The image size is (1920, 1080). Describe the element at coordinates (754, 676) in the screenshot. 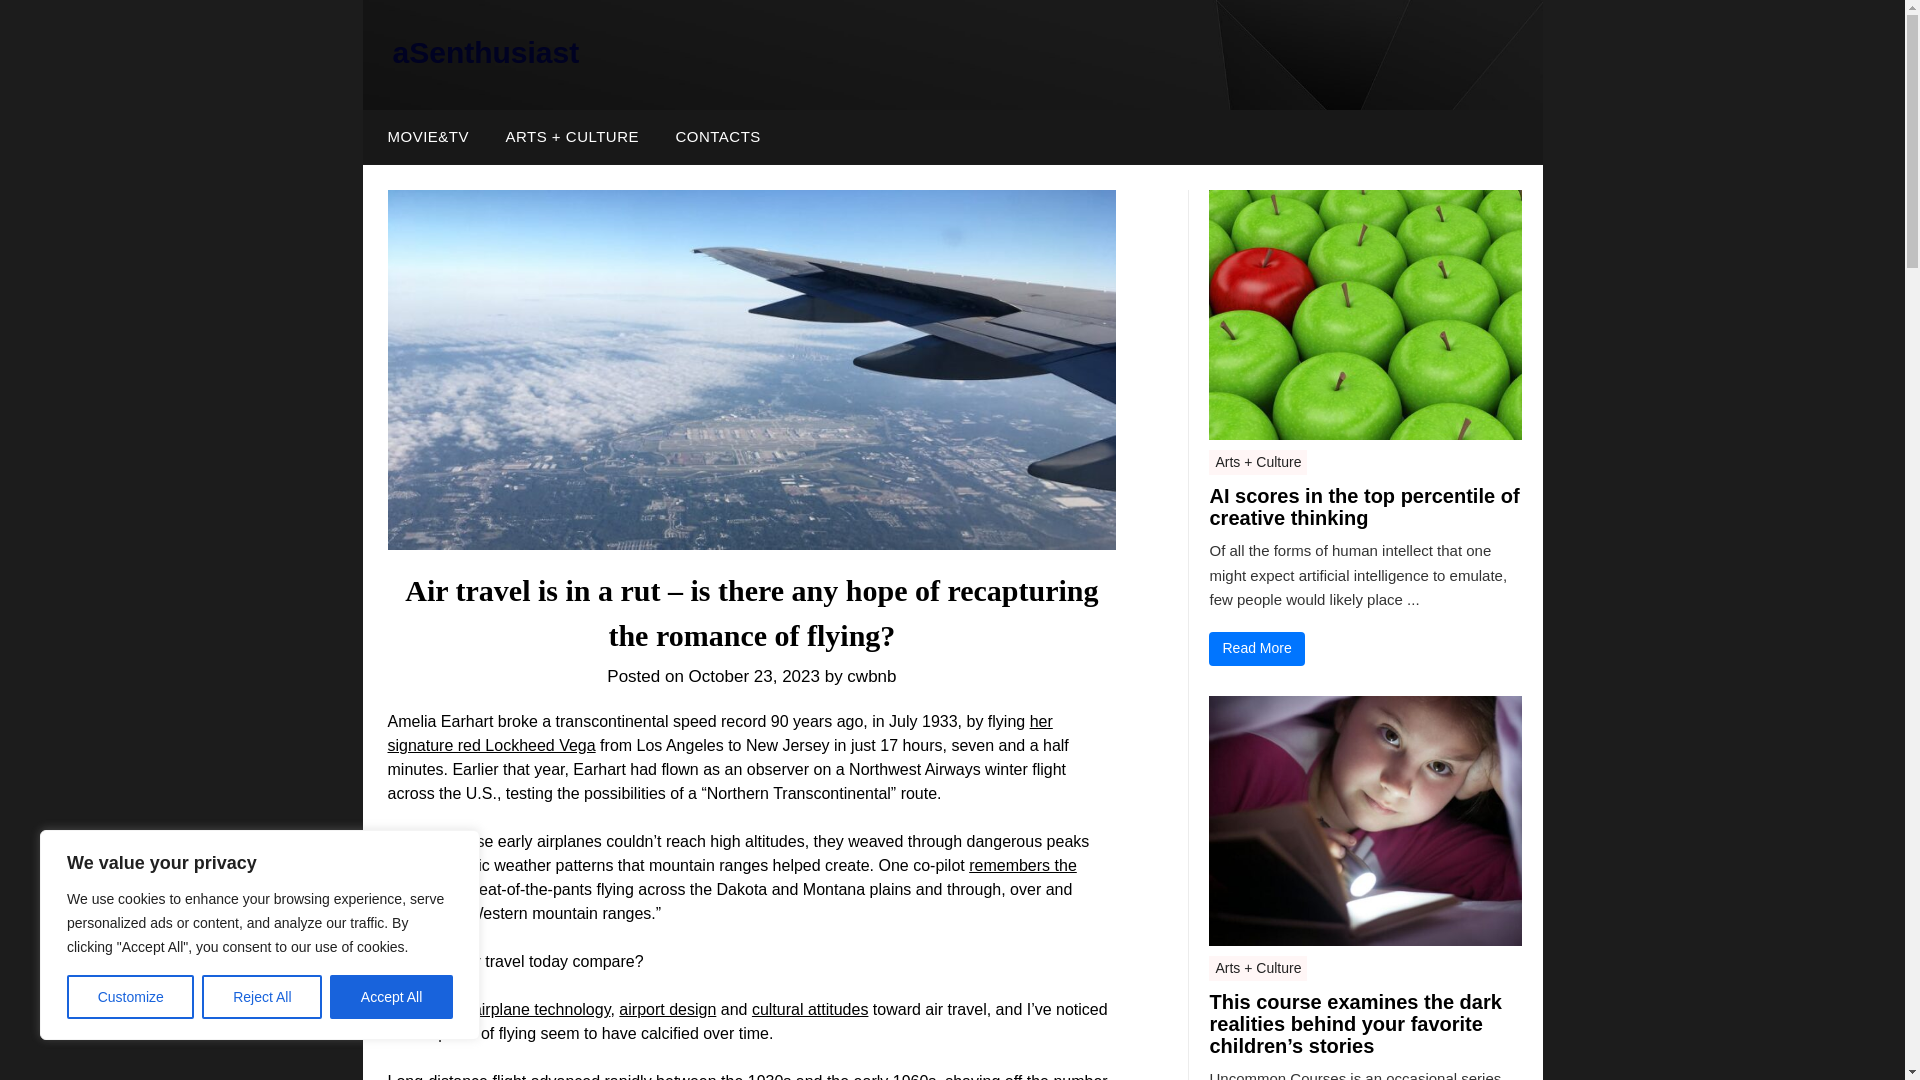

I see `October 23, 2023` at that location.